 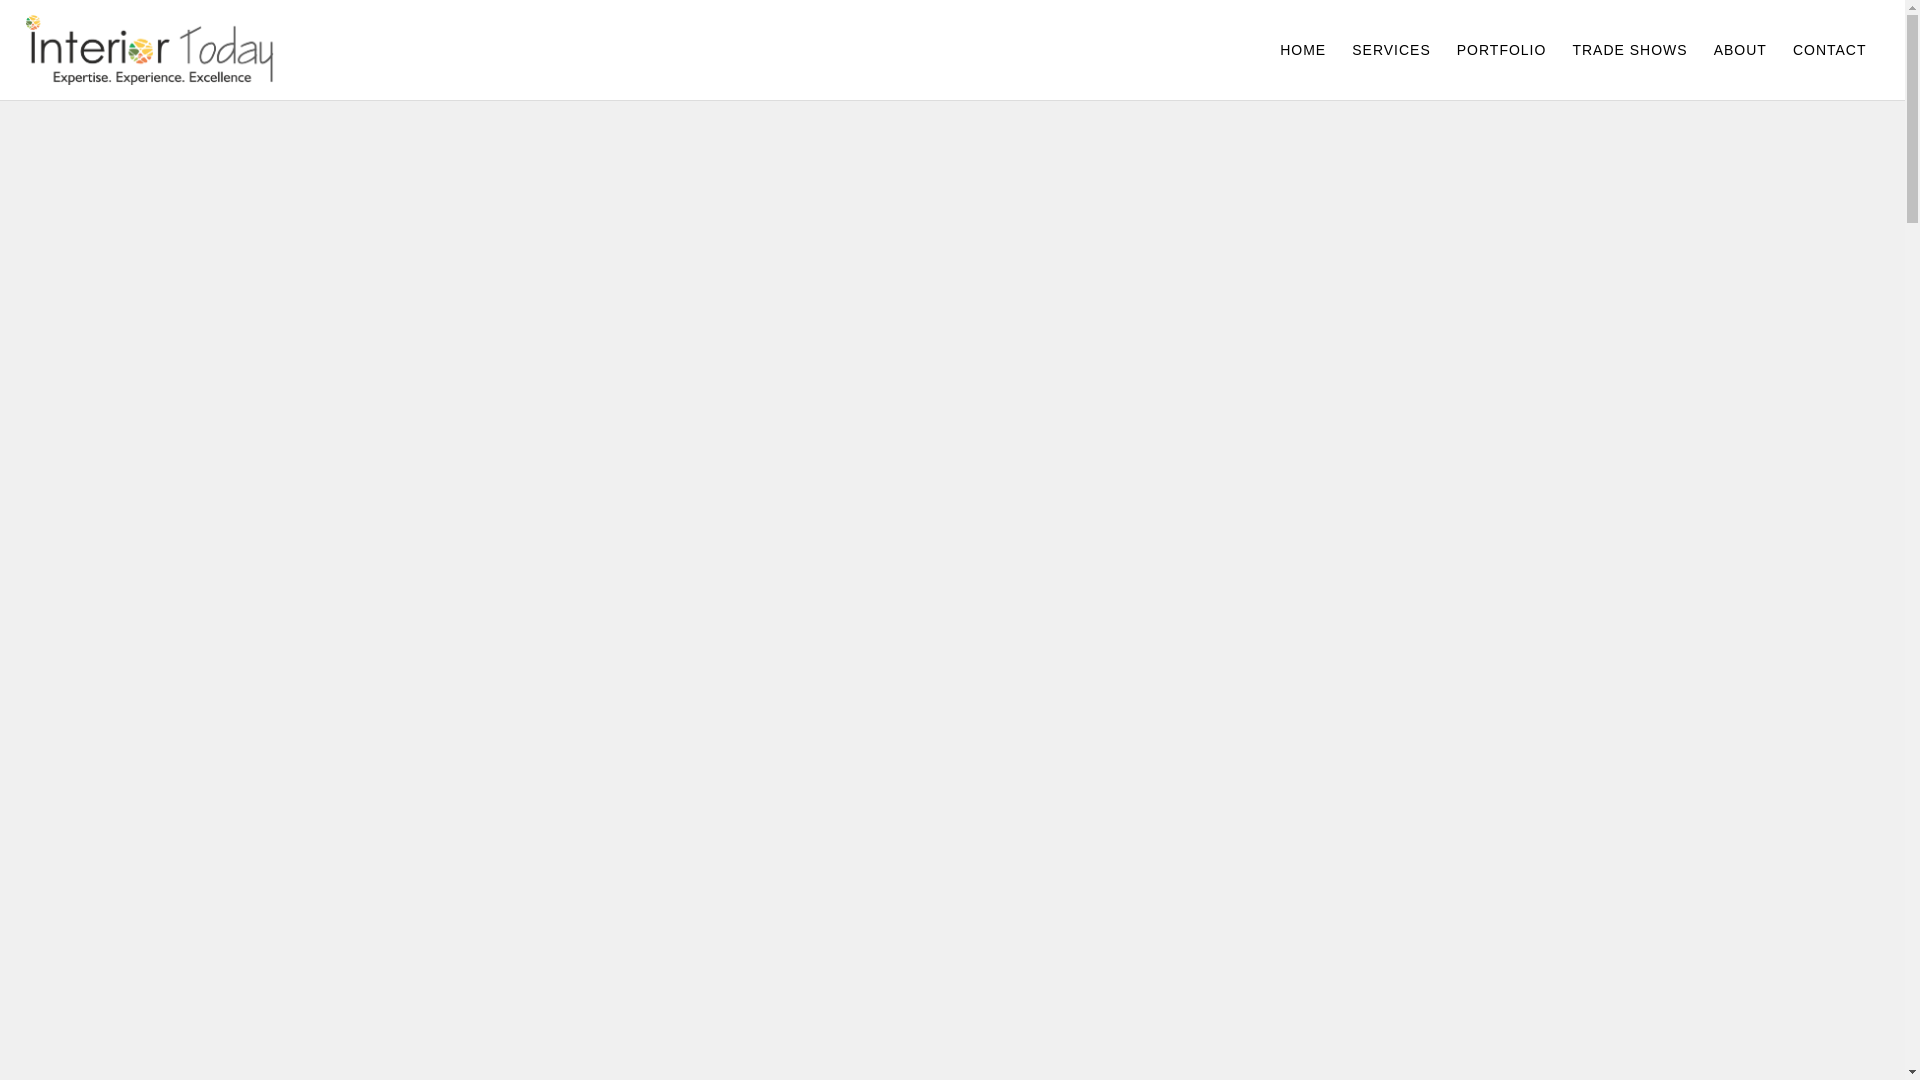 I want to click on ABOUT, so click(x=1740, y=50).